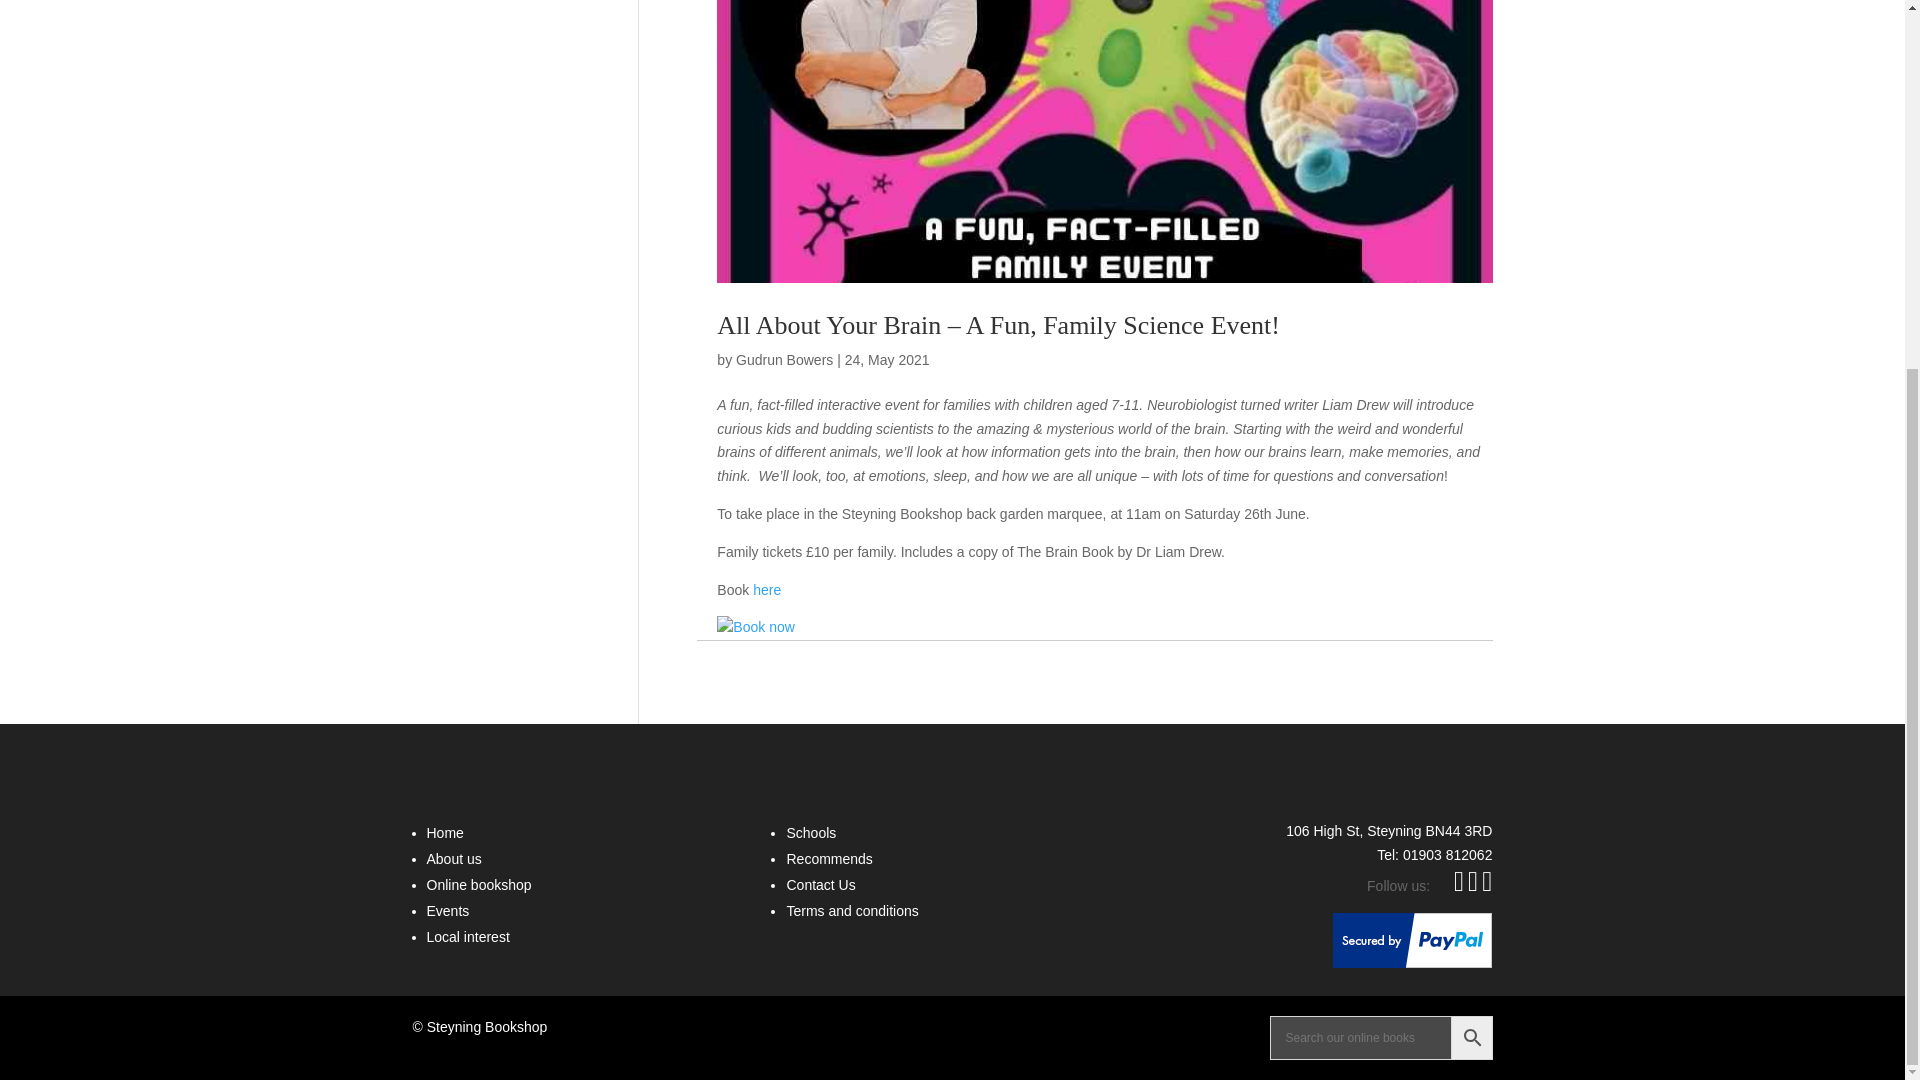 The width and height of the screenshot is (1920, 1080). Describe the element at coordinates (447, 910) in the screenshot. I see `Events` at that location.